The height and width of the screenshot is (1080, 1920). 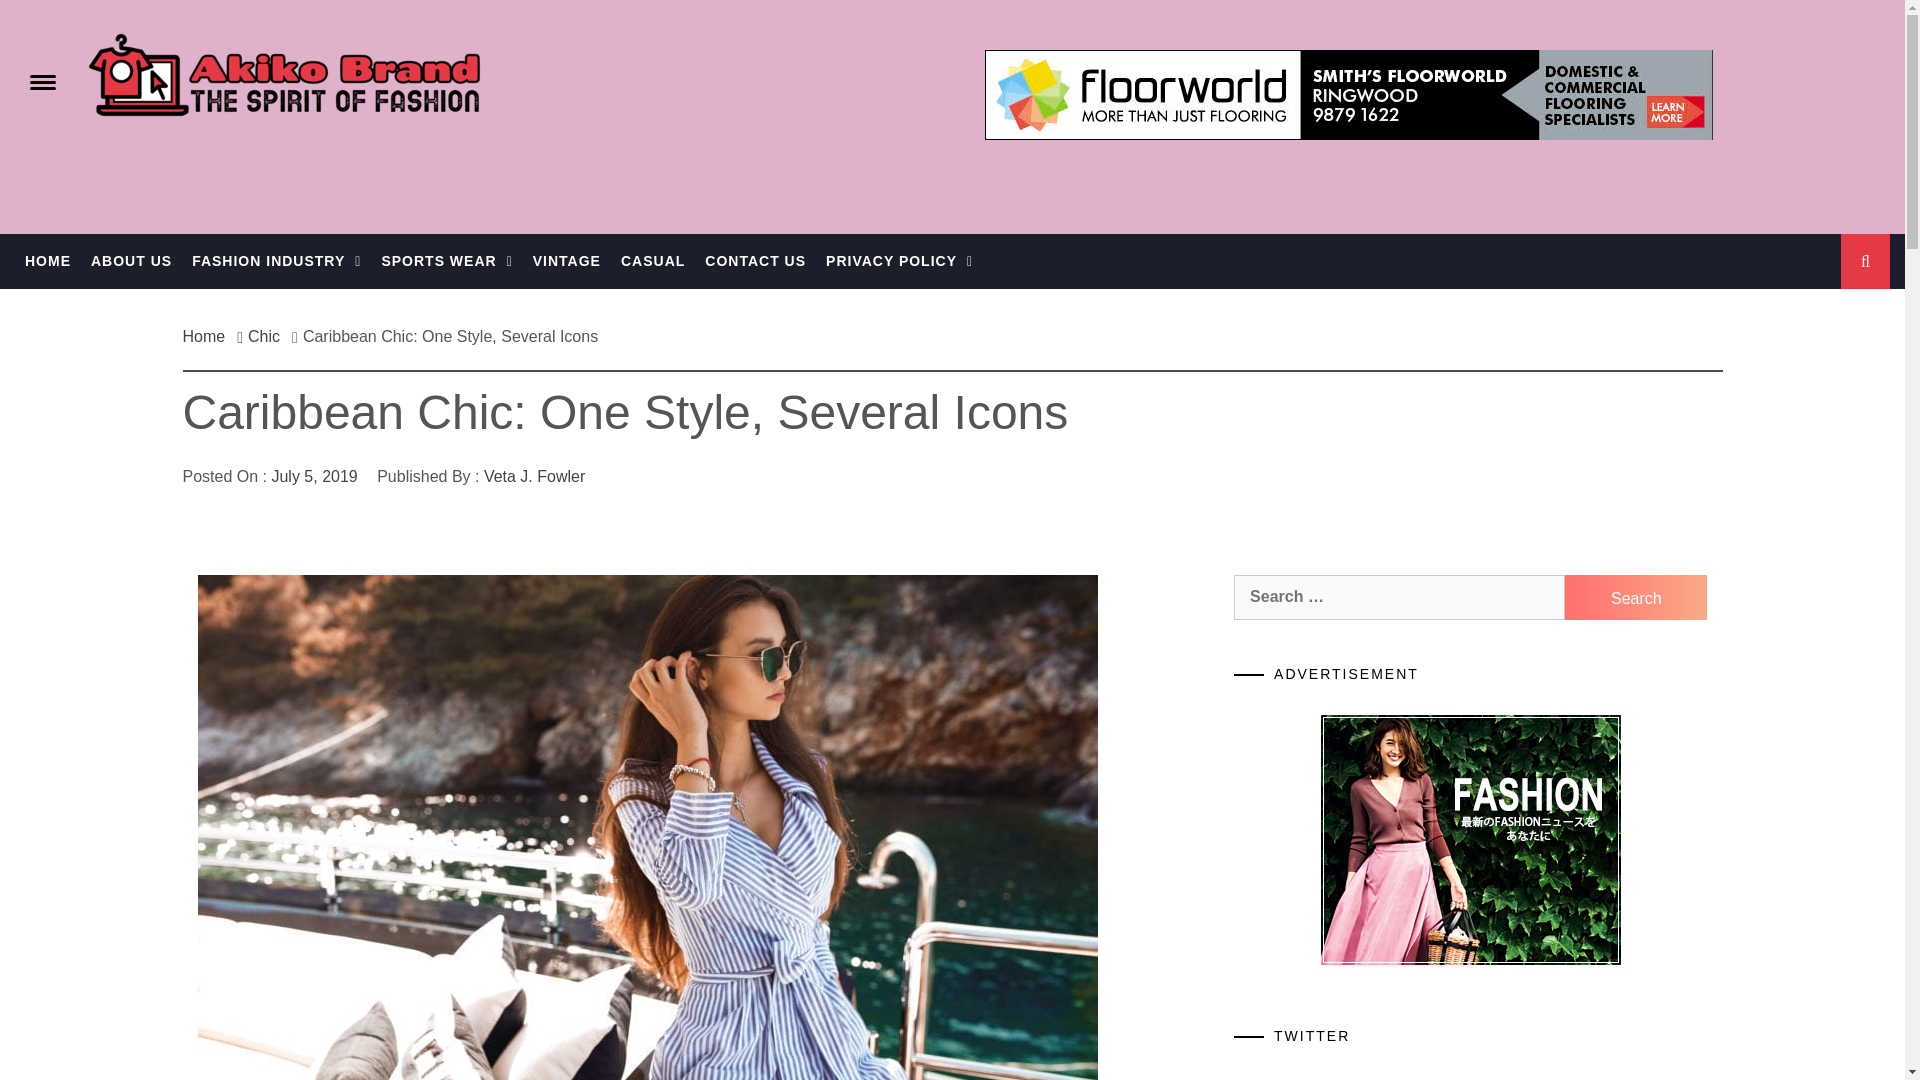 What do you see at coordinates (264, 336) in the screenshot?
I see `Chic` at bounding box center [264, 336].